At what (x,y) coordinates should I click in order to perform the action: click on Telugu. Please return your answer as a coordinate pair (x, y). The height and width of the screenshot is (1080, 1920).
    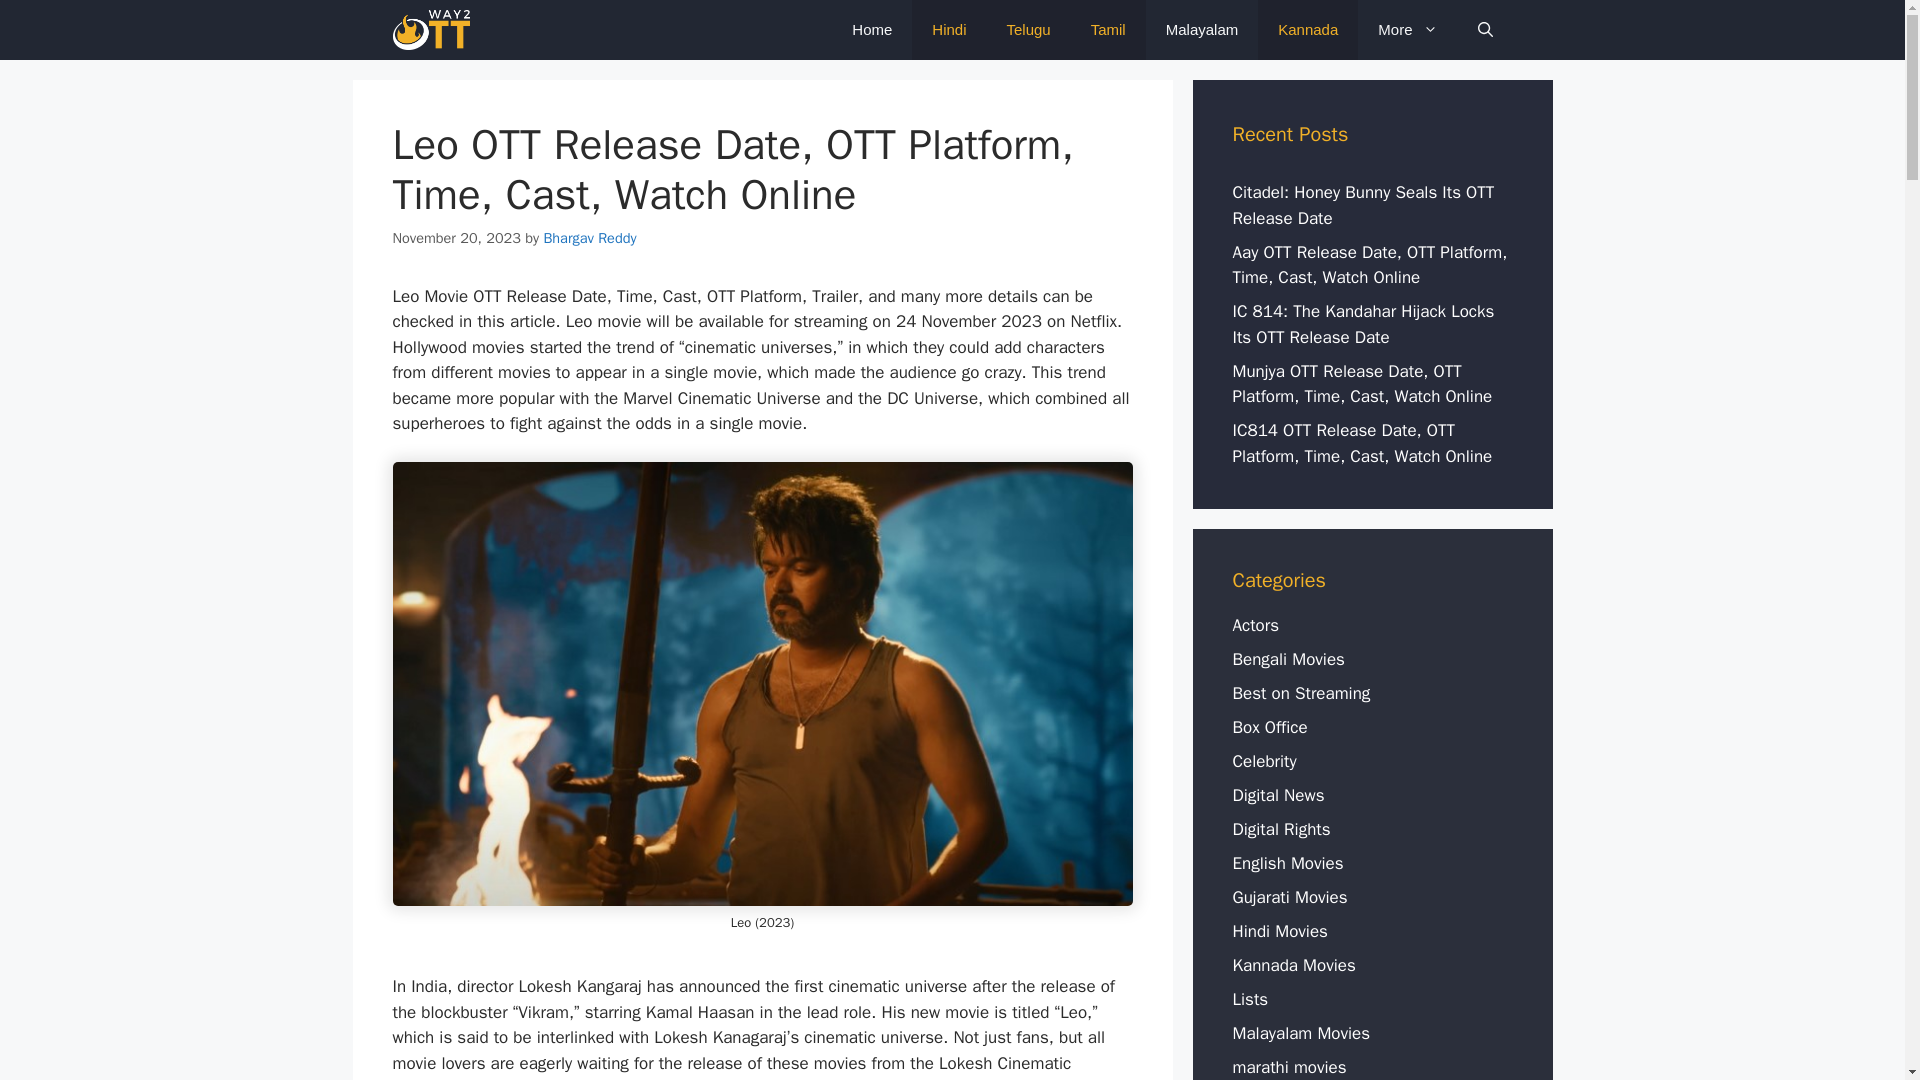
    Looking at the image, I should click on (1028, 30).